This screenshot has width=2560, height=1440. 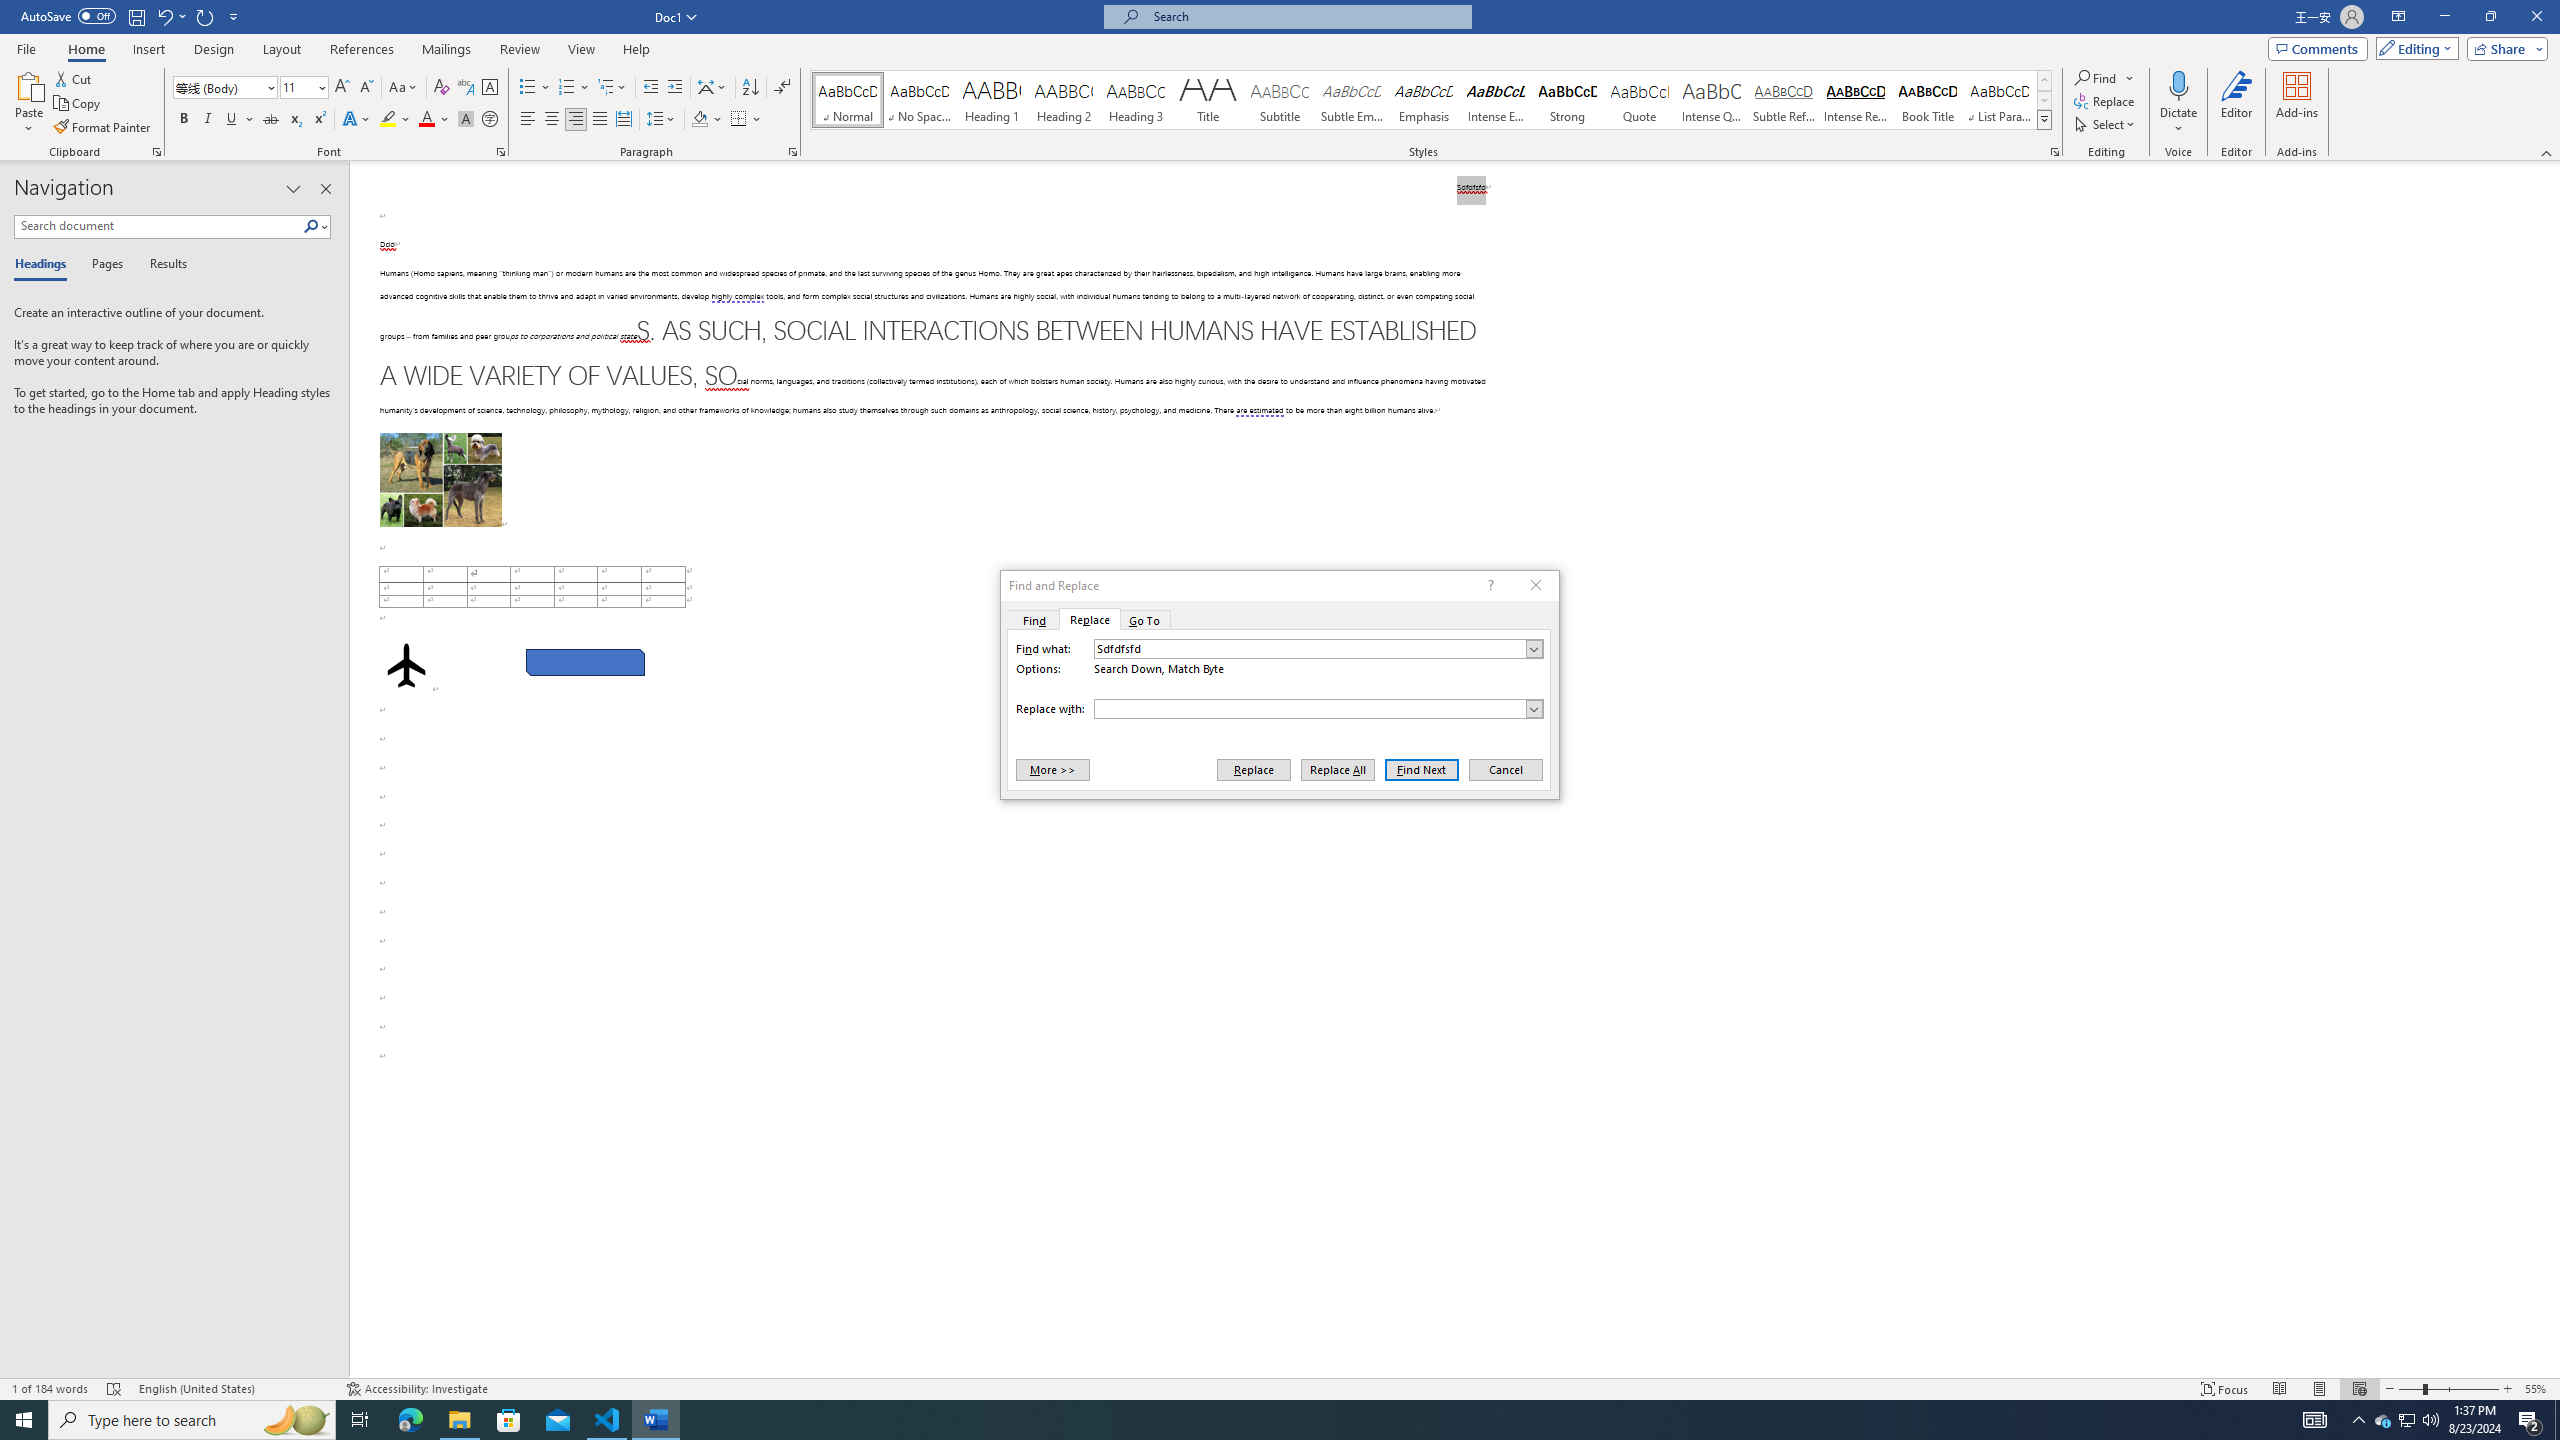 I want to click on Row Down, so click(x=2045, y=100).